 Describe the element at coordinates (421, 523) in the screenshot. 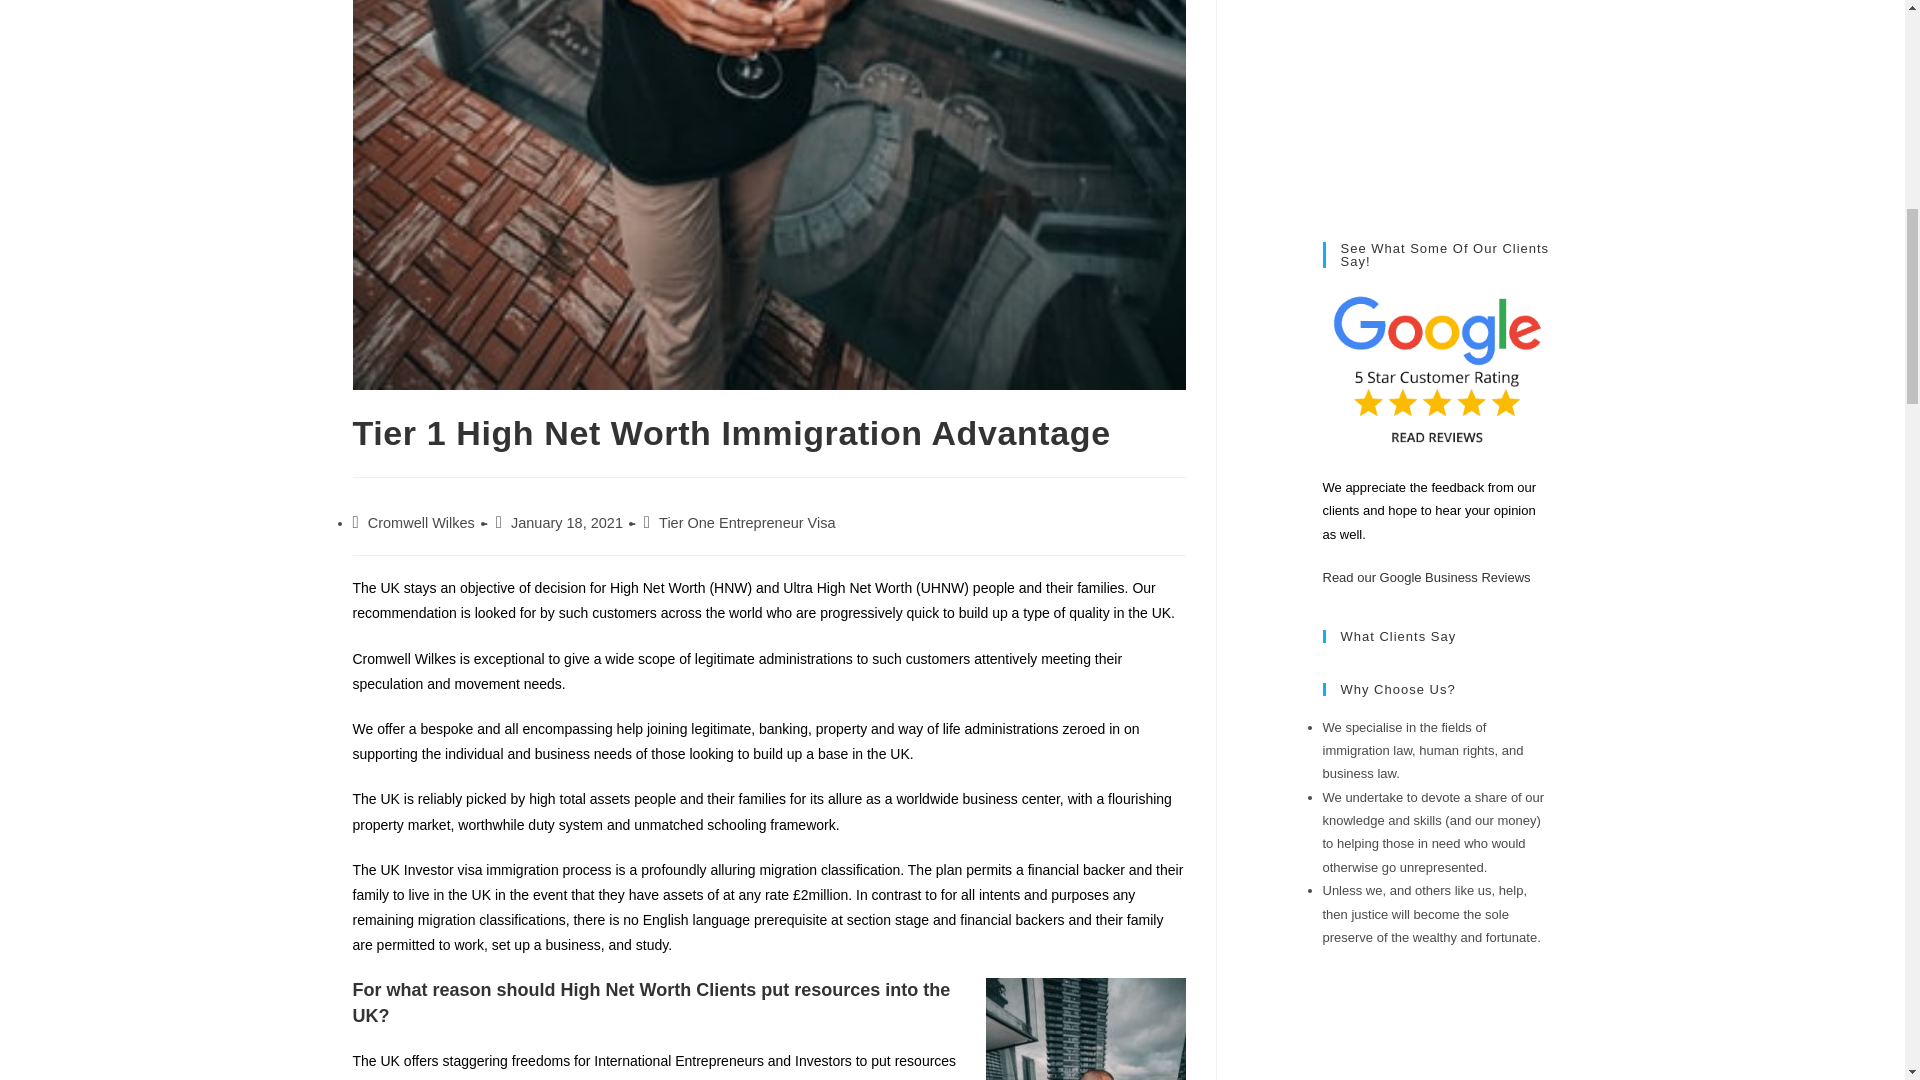

I see `Posts by Cromwell Wilkes` at that location.